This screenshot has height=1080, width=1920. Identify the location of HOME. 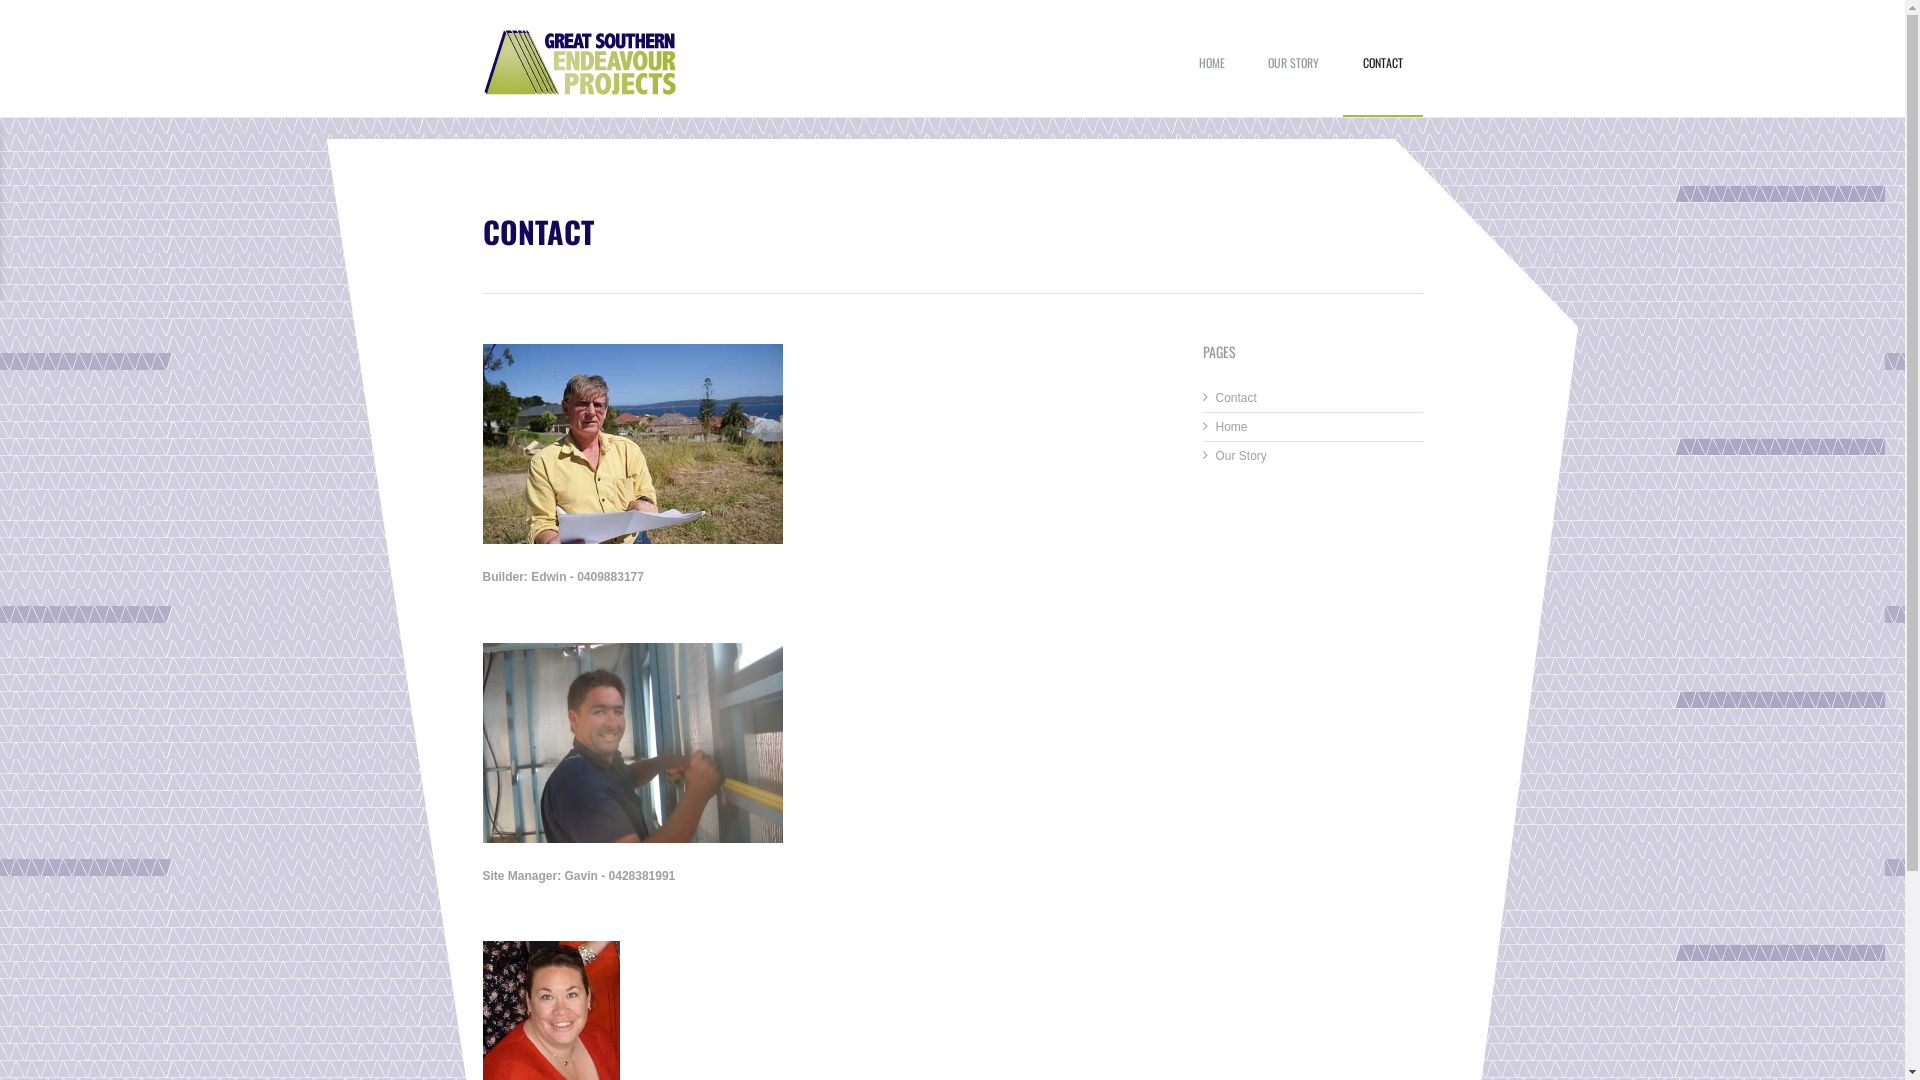
(1212, 80).